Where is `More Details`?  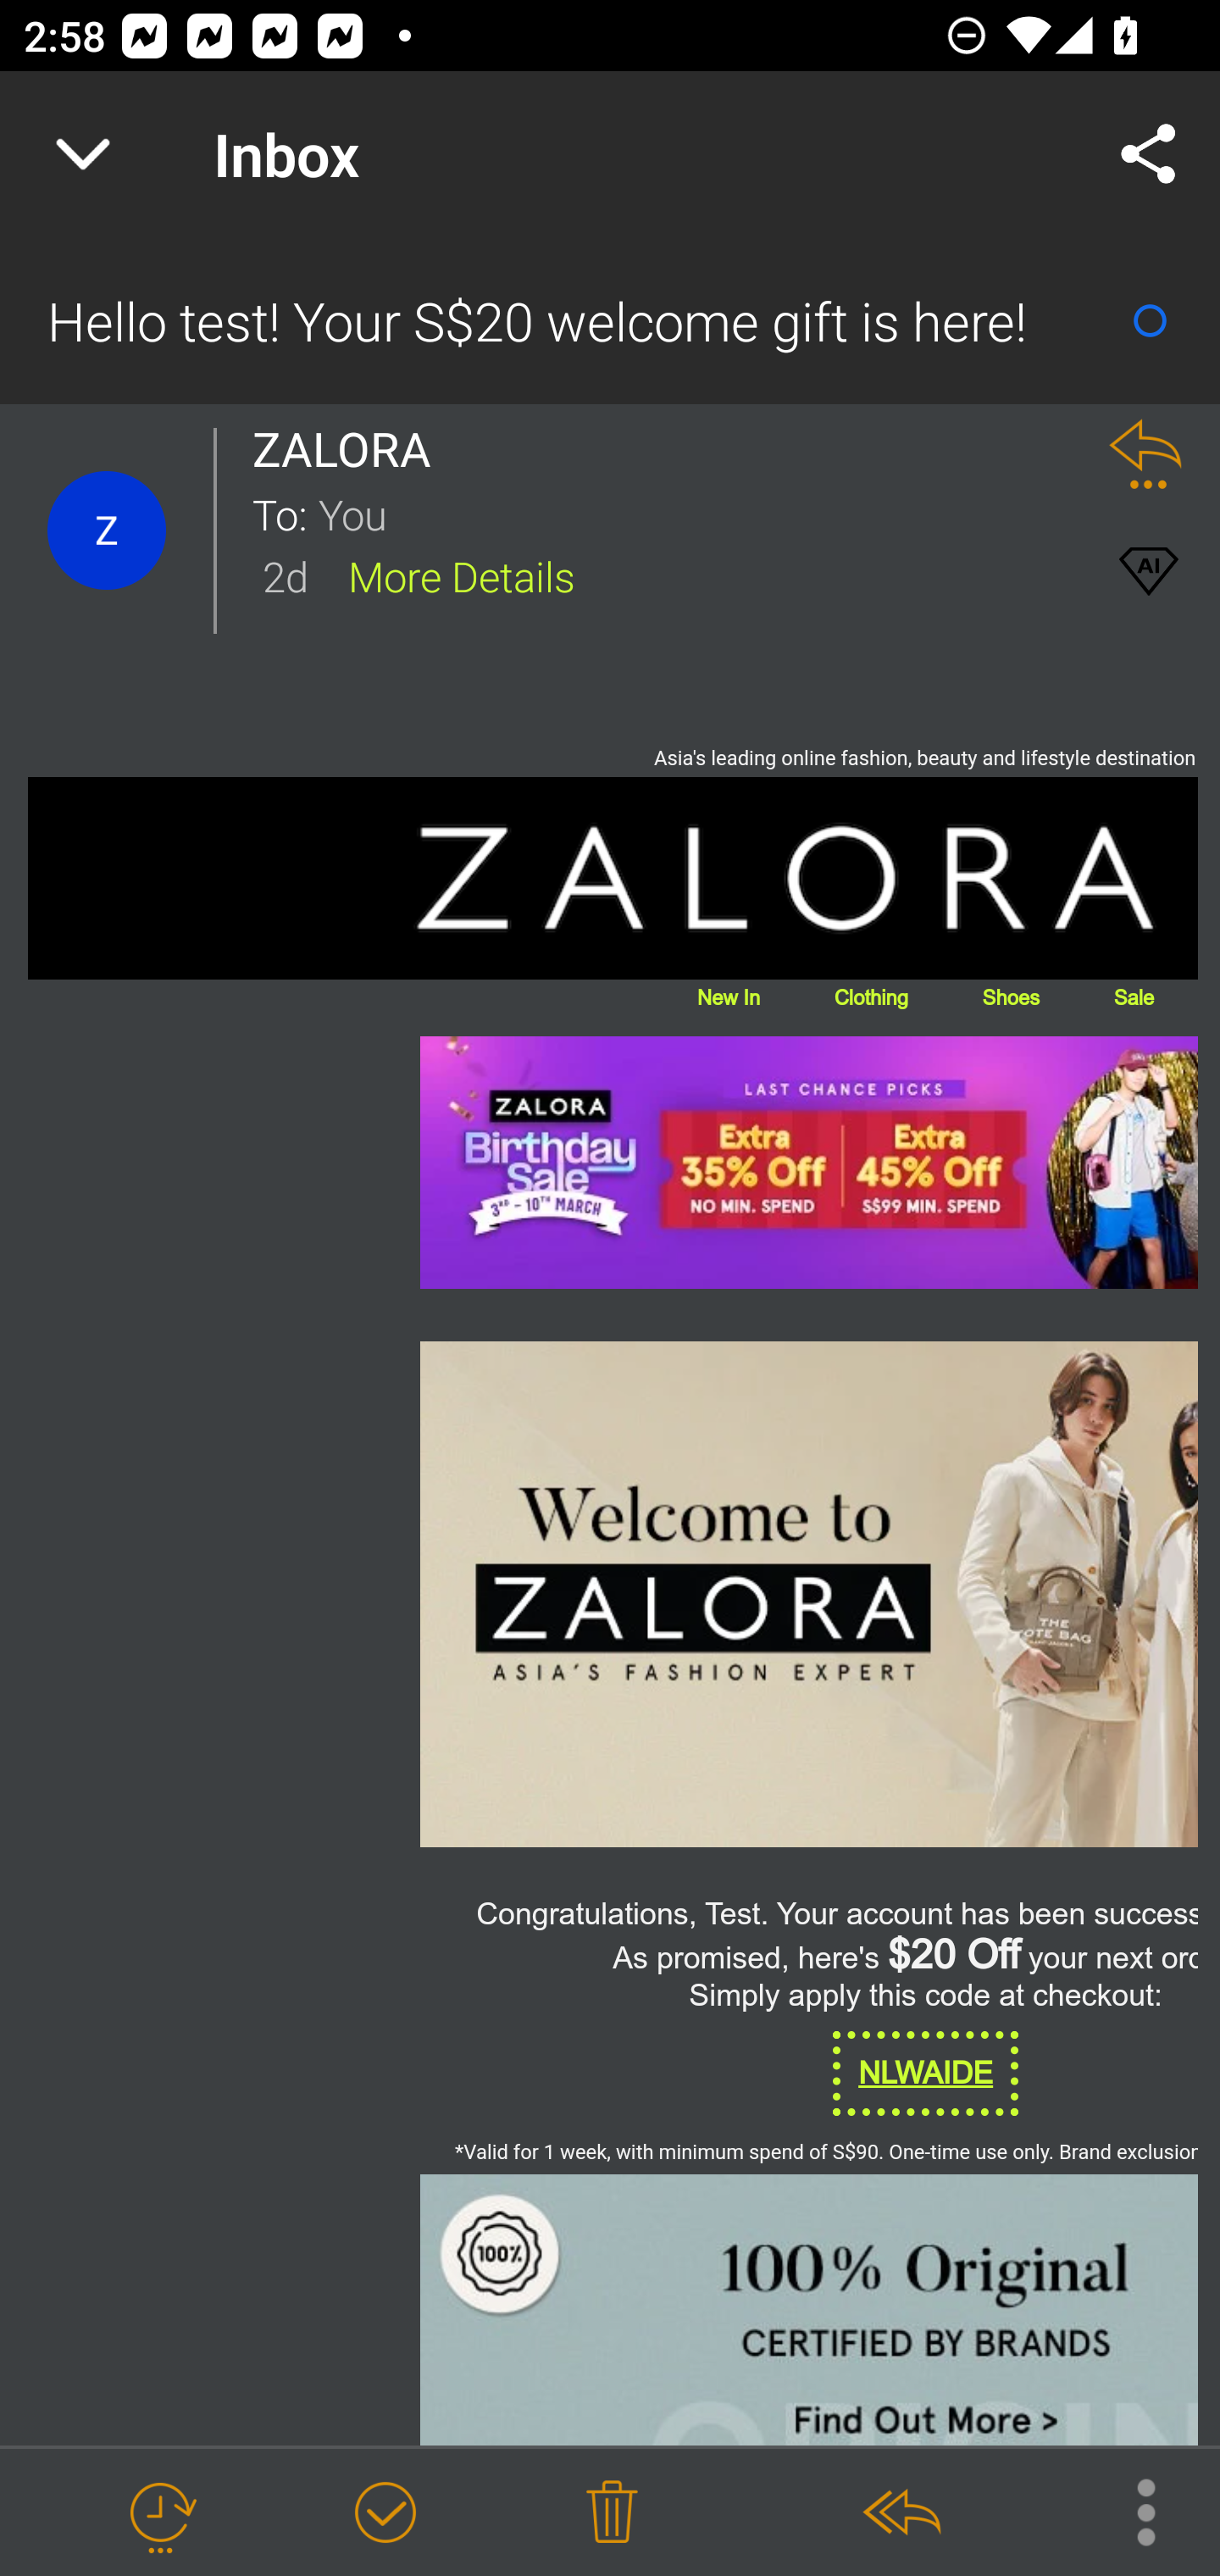 More Details is located at coordinates (461, 575).